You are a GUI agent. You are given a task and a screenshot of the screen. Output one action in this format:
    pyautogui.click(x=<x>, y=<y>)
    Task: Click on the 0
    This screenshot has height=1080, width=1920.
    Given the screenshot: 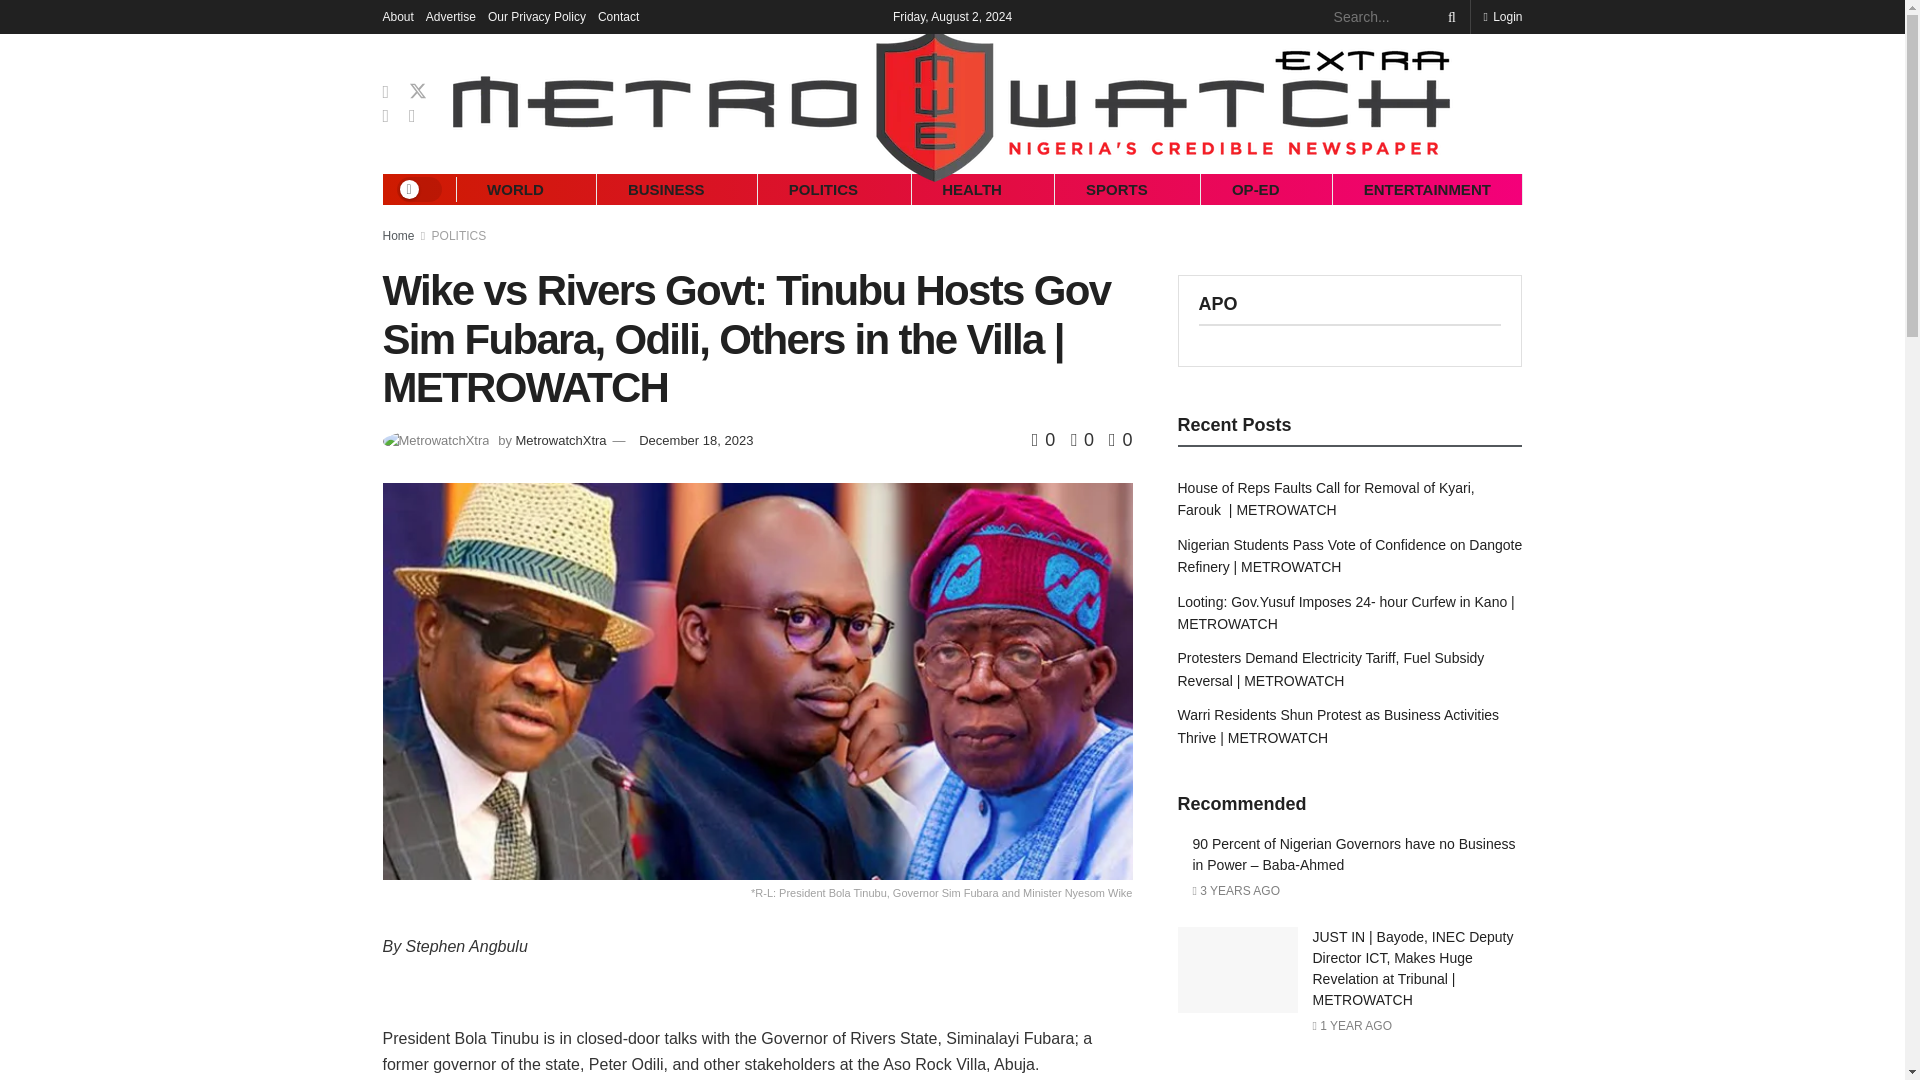 What is the action you would take?
    pyautogui.click(x=1046, y=440)
    